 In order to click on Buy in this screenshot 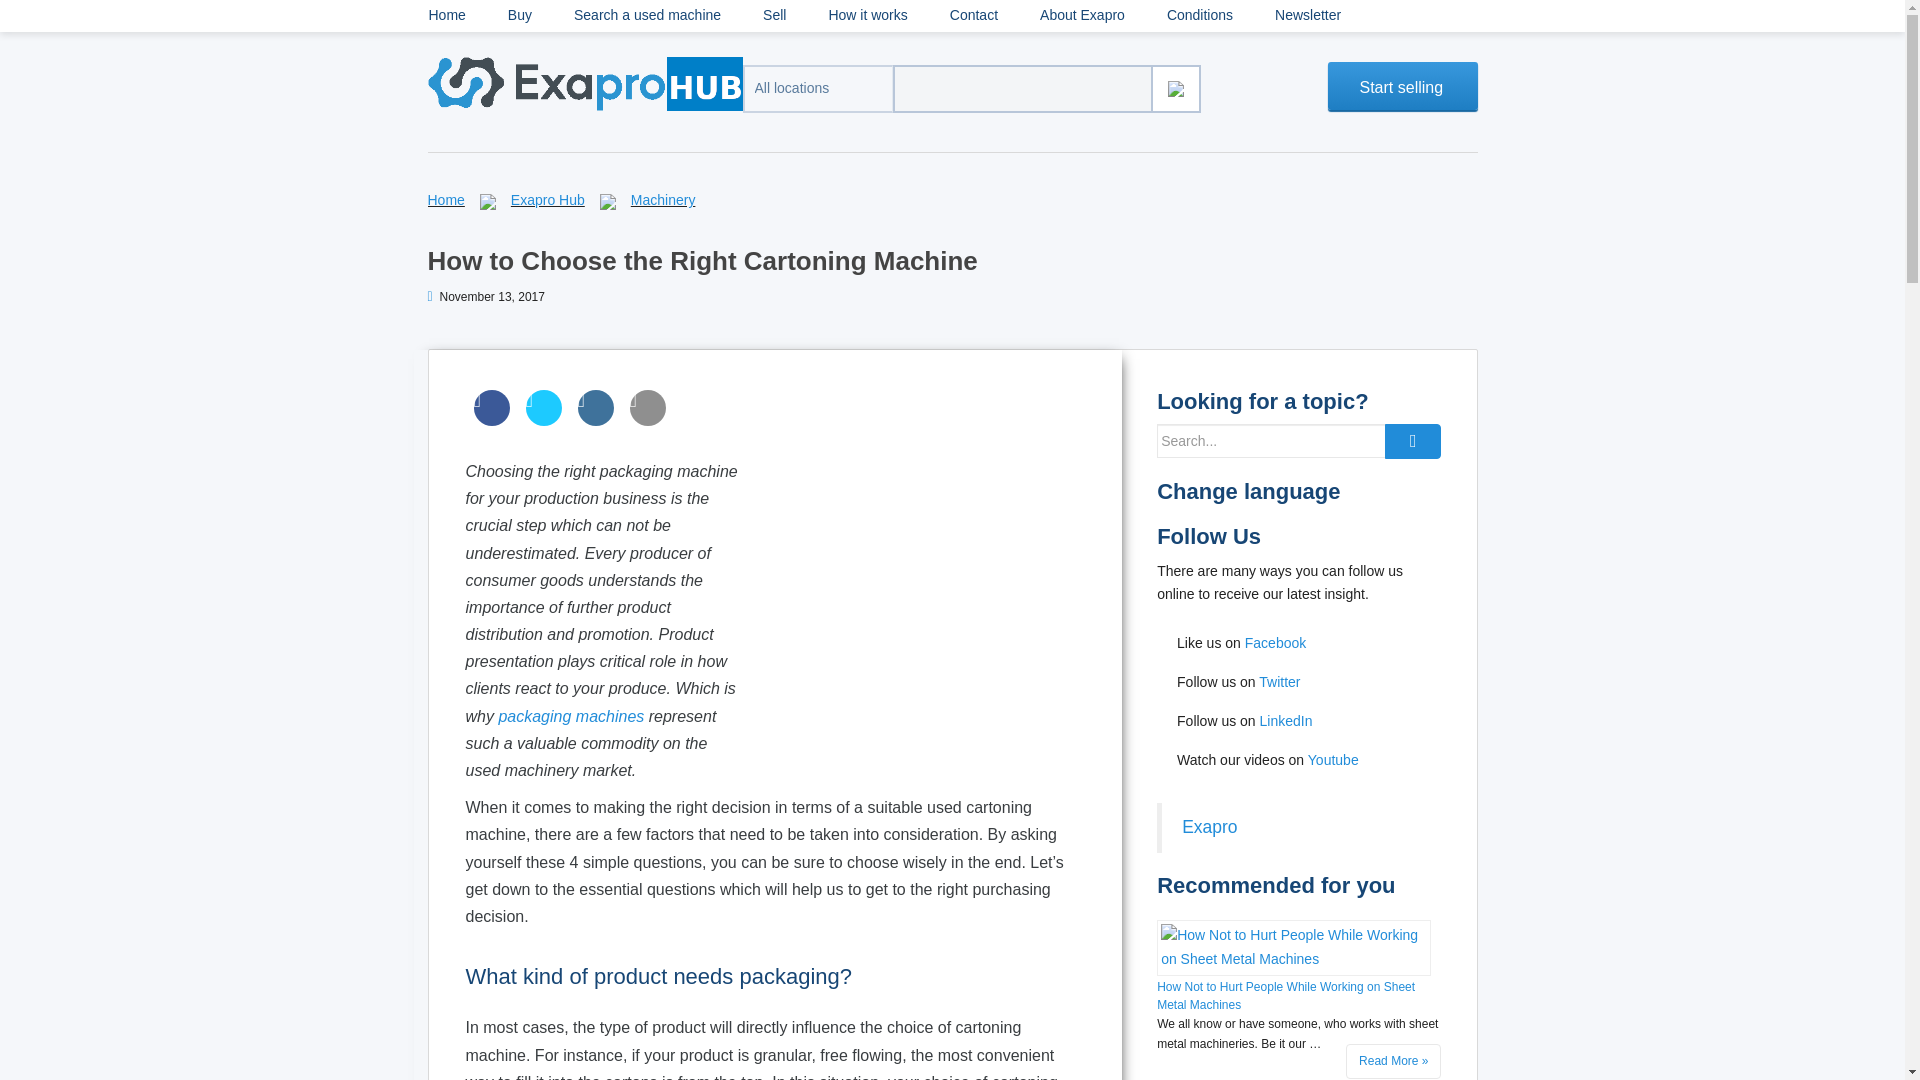, I will do `click(520, 16)`.